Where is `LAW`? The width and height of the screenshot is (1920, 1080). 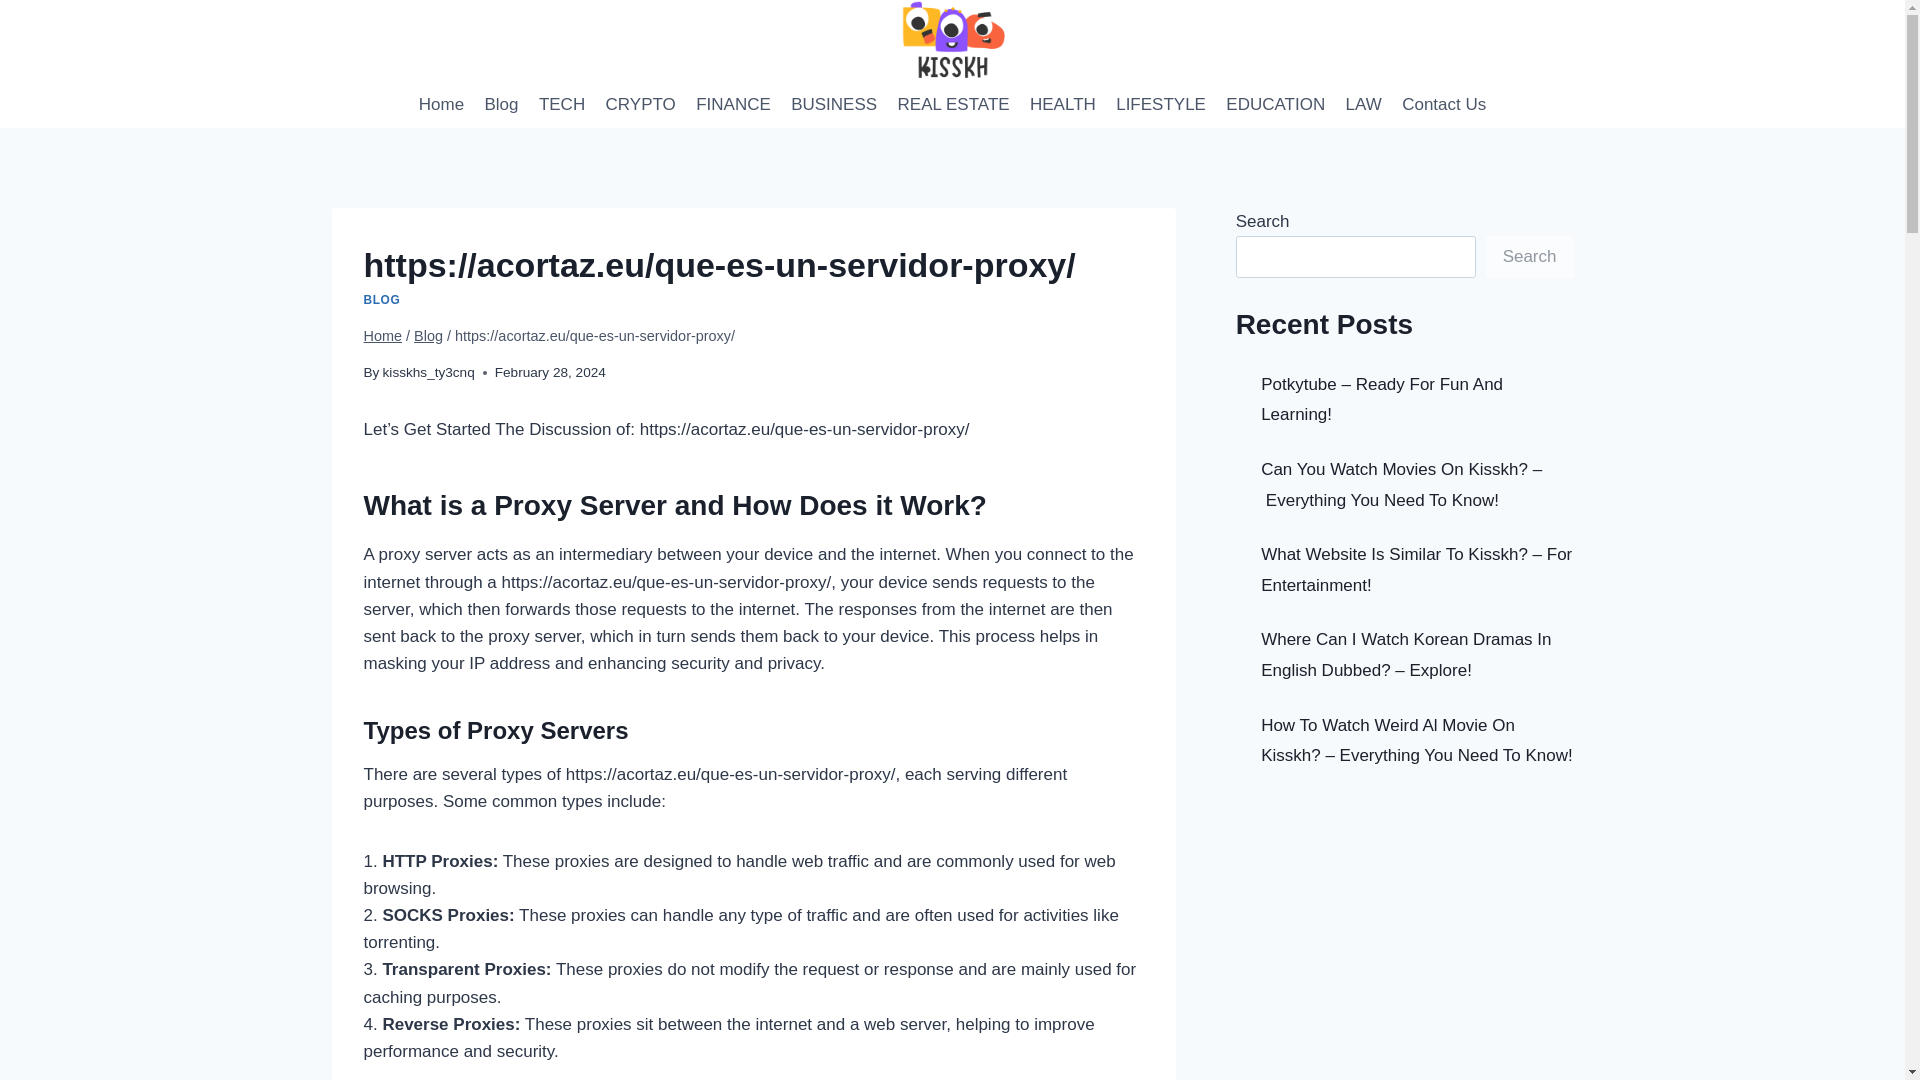
LAW is located at coordinates (1363, 104).